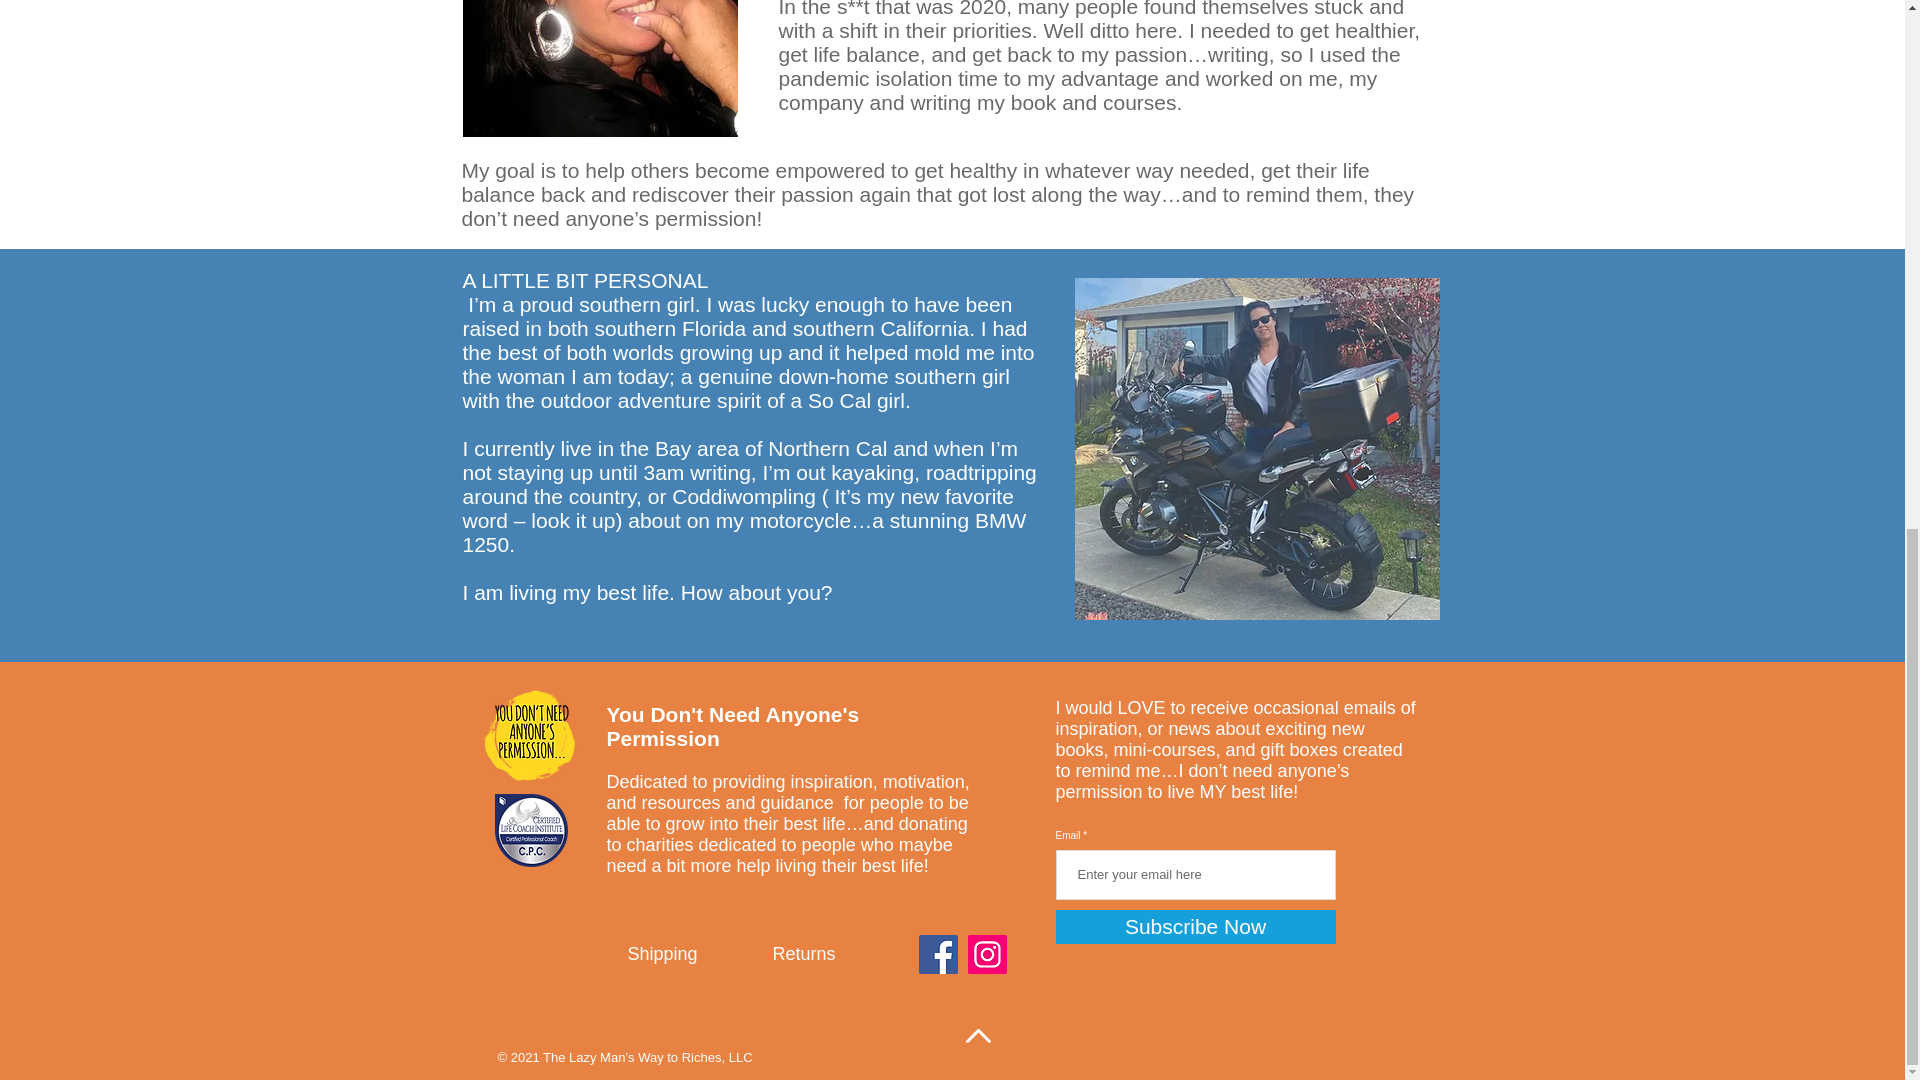  What do you see at coordinates (1196, 926) in the screenshot?
I see `Subscribe Now` at bounding box center [1196, 926].